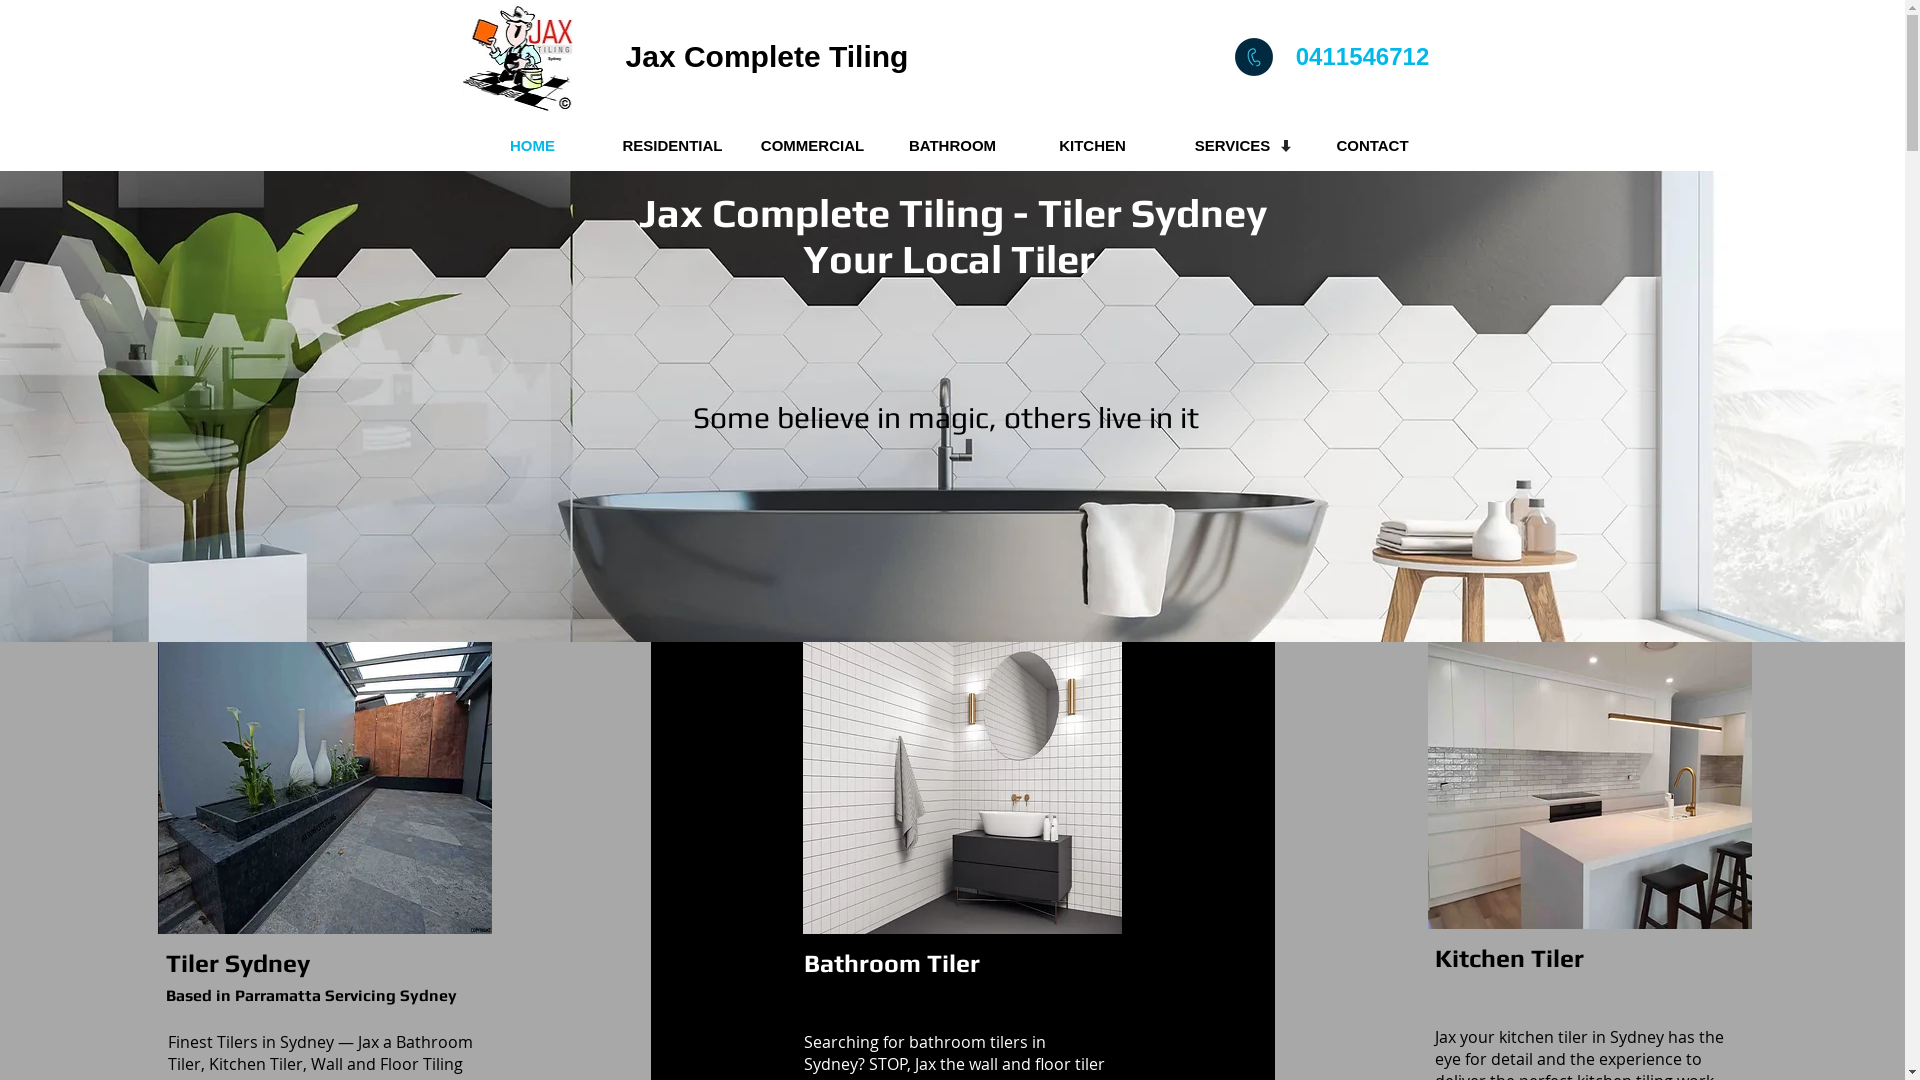 This screenshot has width=1920, height=1080. What do you see at coordinates (1510, 958) in the screenshot?
I see `Kitchen Tiler` at bounding box center [1510, 958].